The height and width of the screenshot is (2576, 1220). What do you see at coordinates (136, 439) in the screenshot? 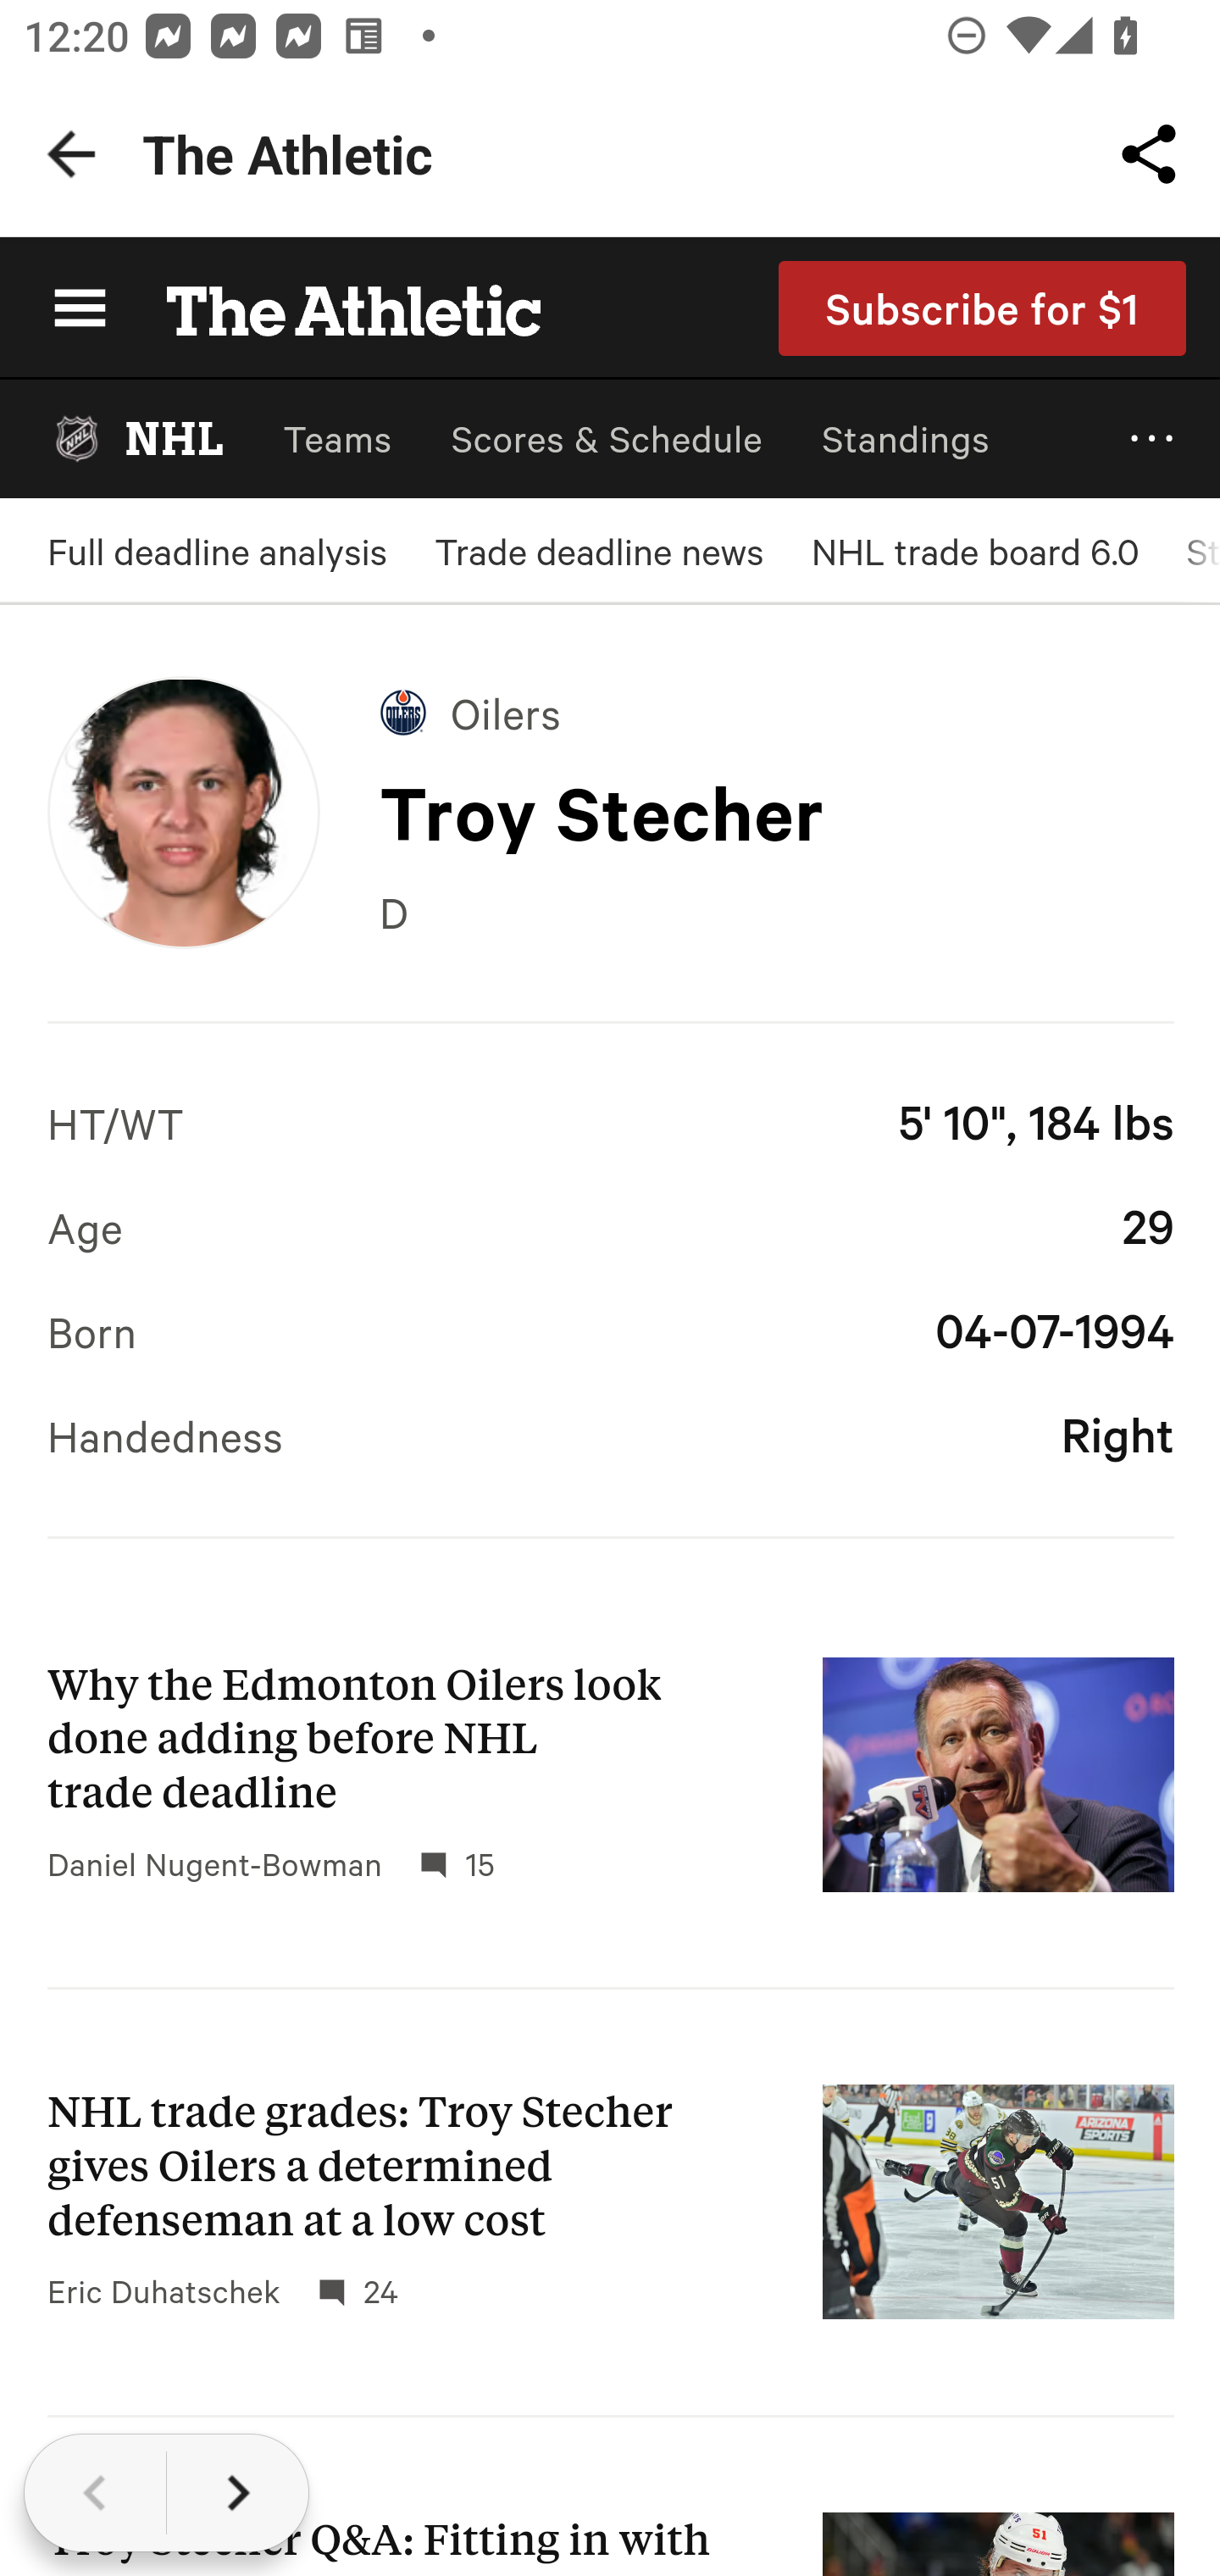
I see `NHL NHL NHL NHL` at bounding box center [136, 439].